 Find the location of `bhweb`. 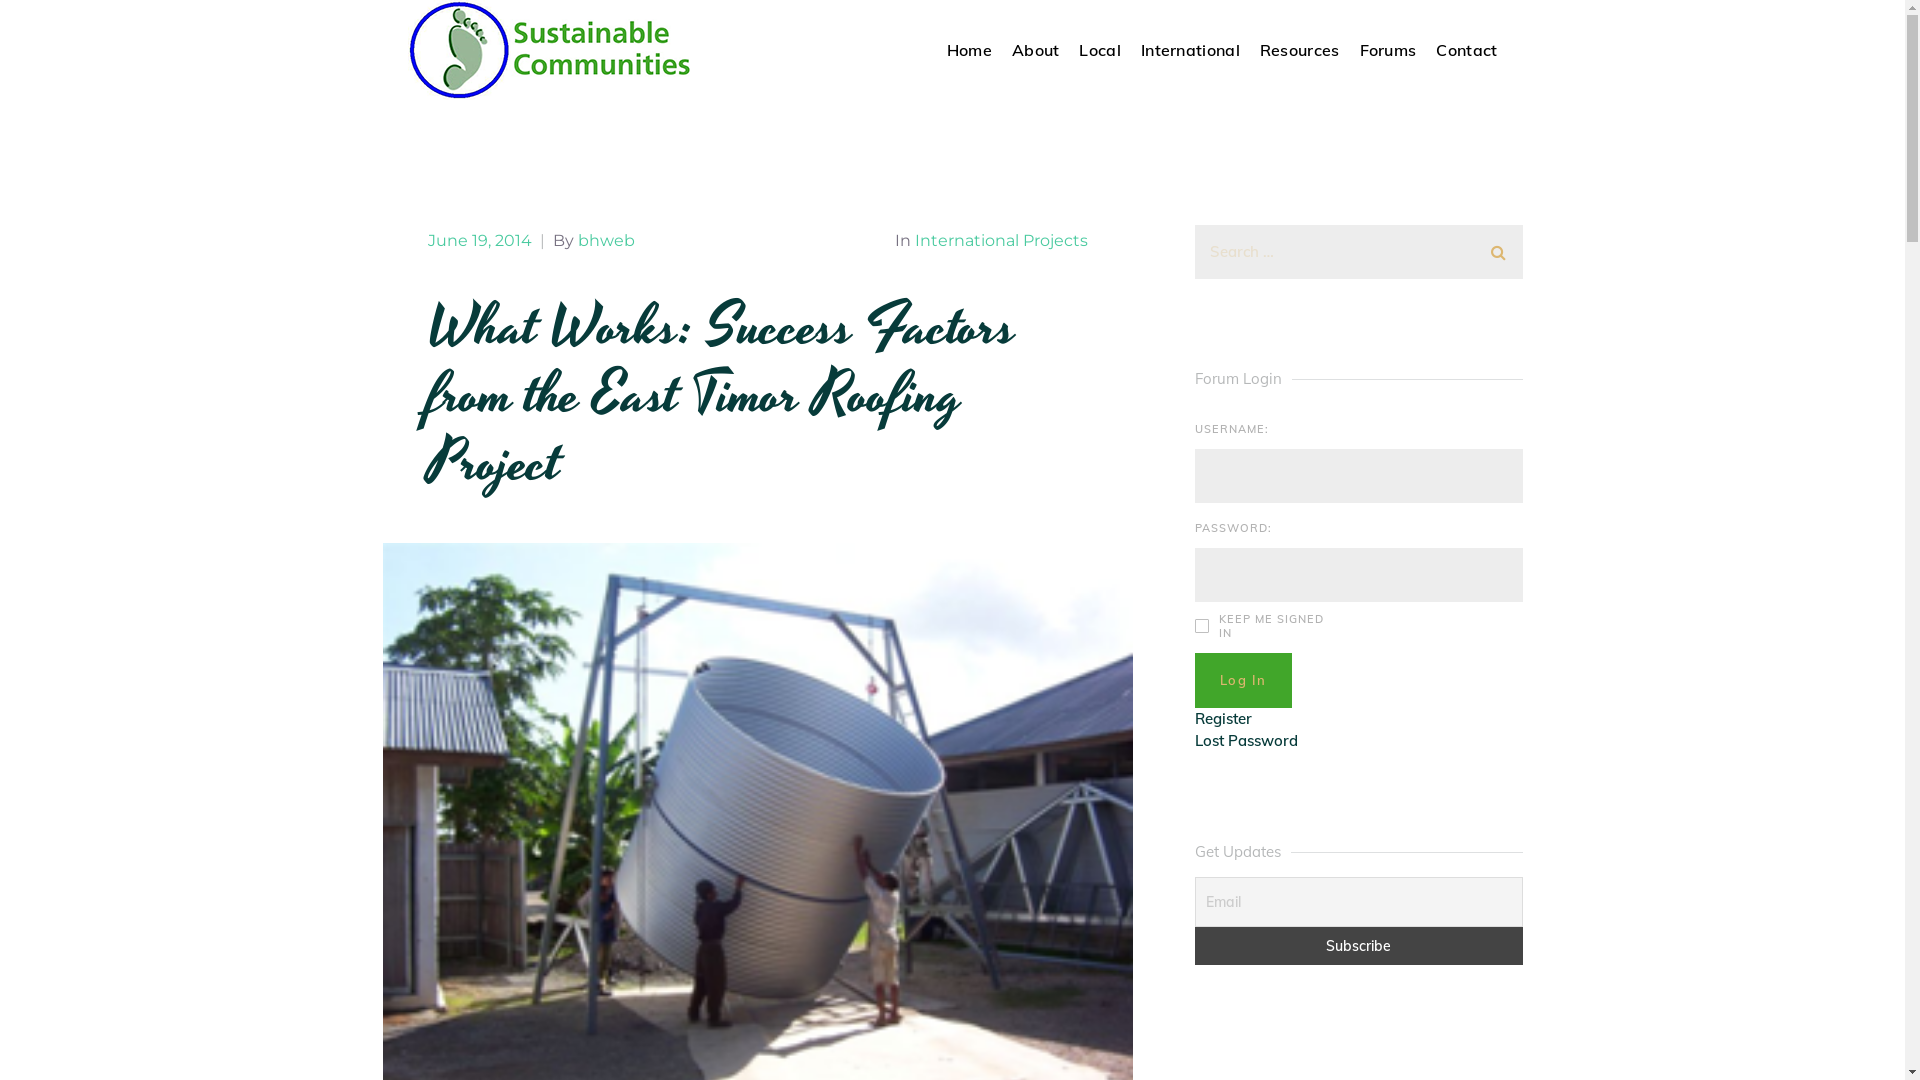

bhweb is located at coordinates (606, 240).